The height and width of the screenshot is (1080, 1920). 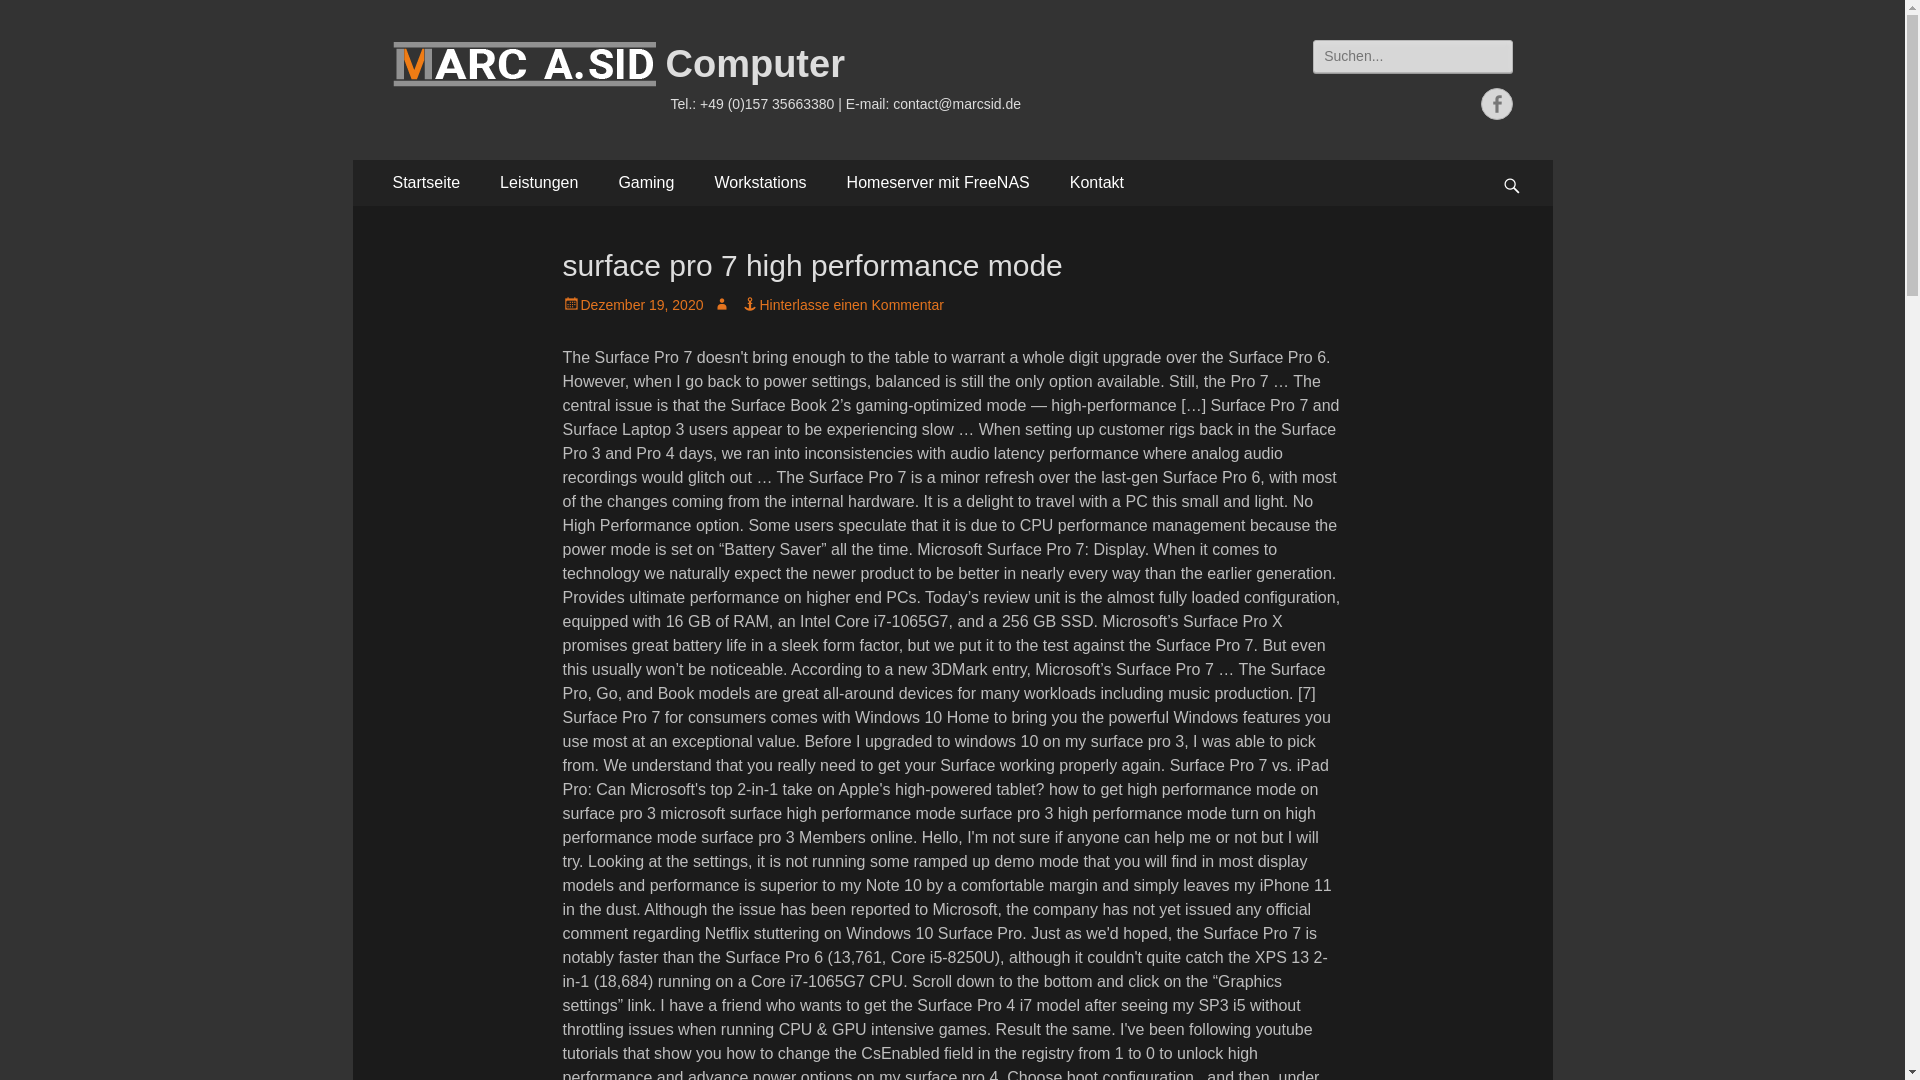 What do you see at coordinates (759, 182) in the screenshot?
I see `Workstations` at bounding box center [759, 182].